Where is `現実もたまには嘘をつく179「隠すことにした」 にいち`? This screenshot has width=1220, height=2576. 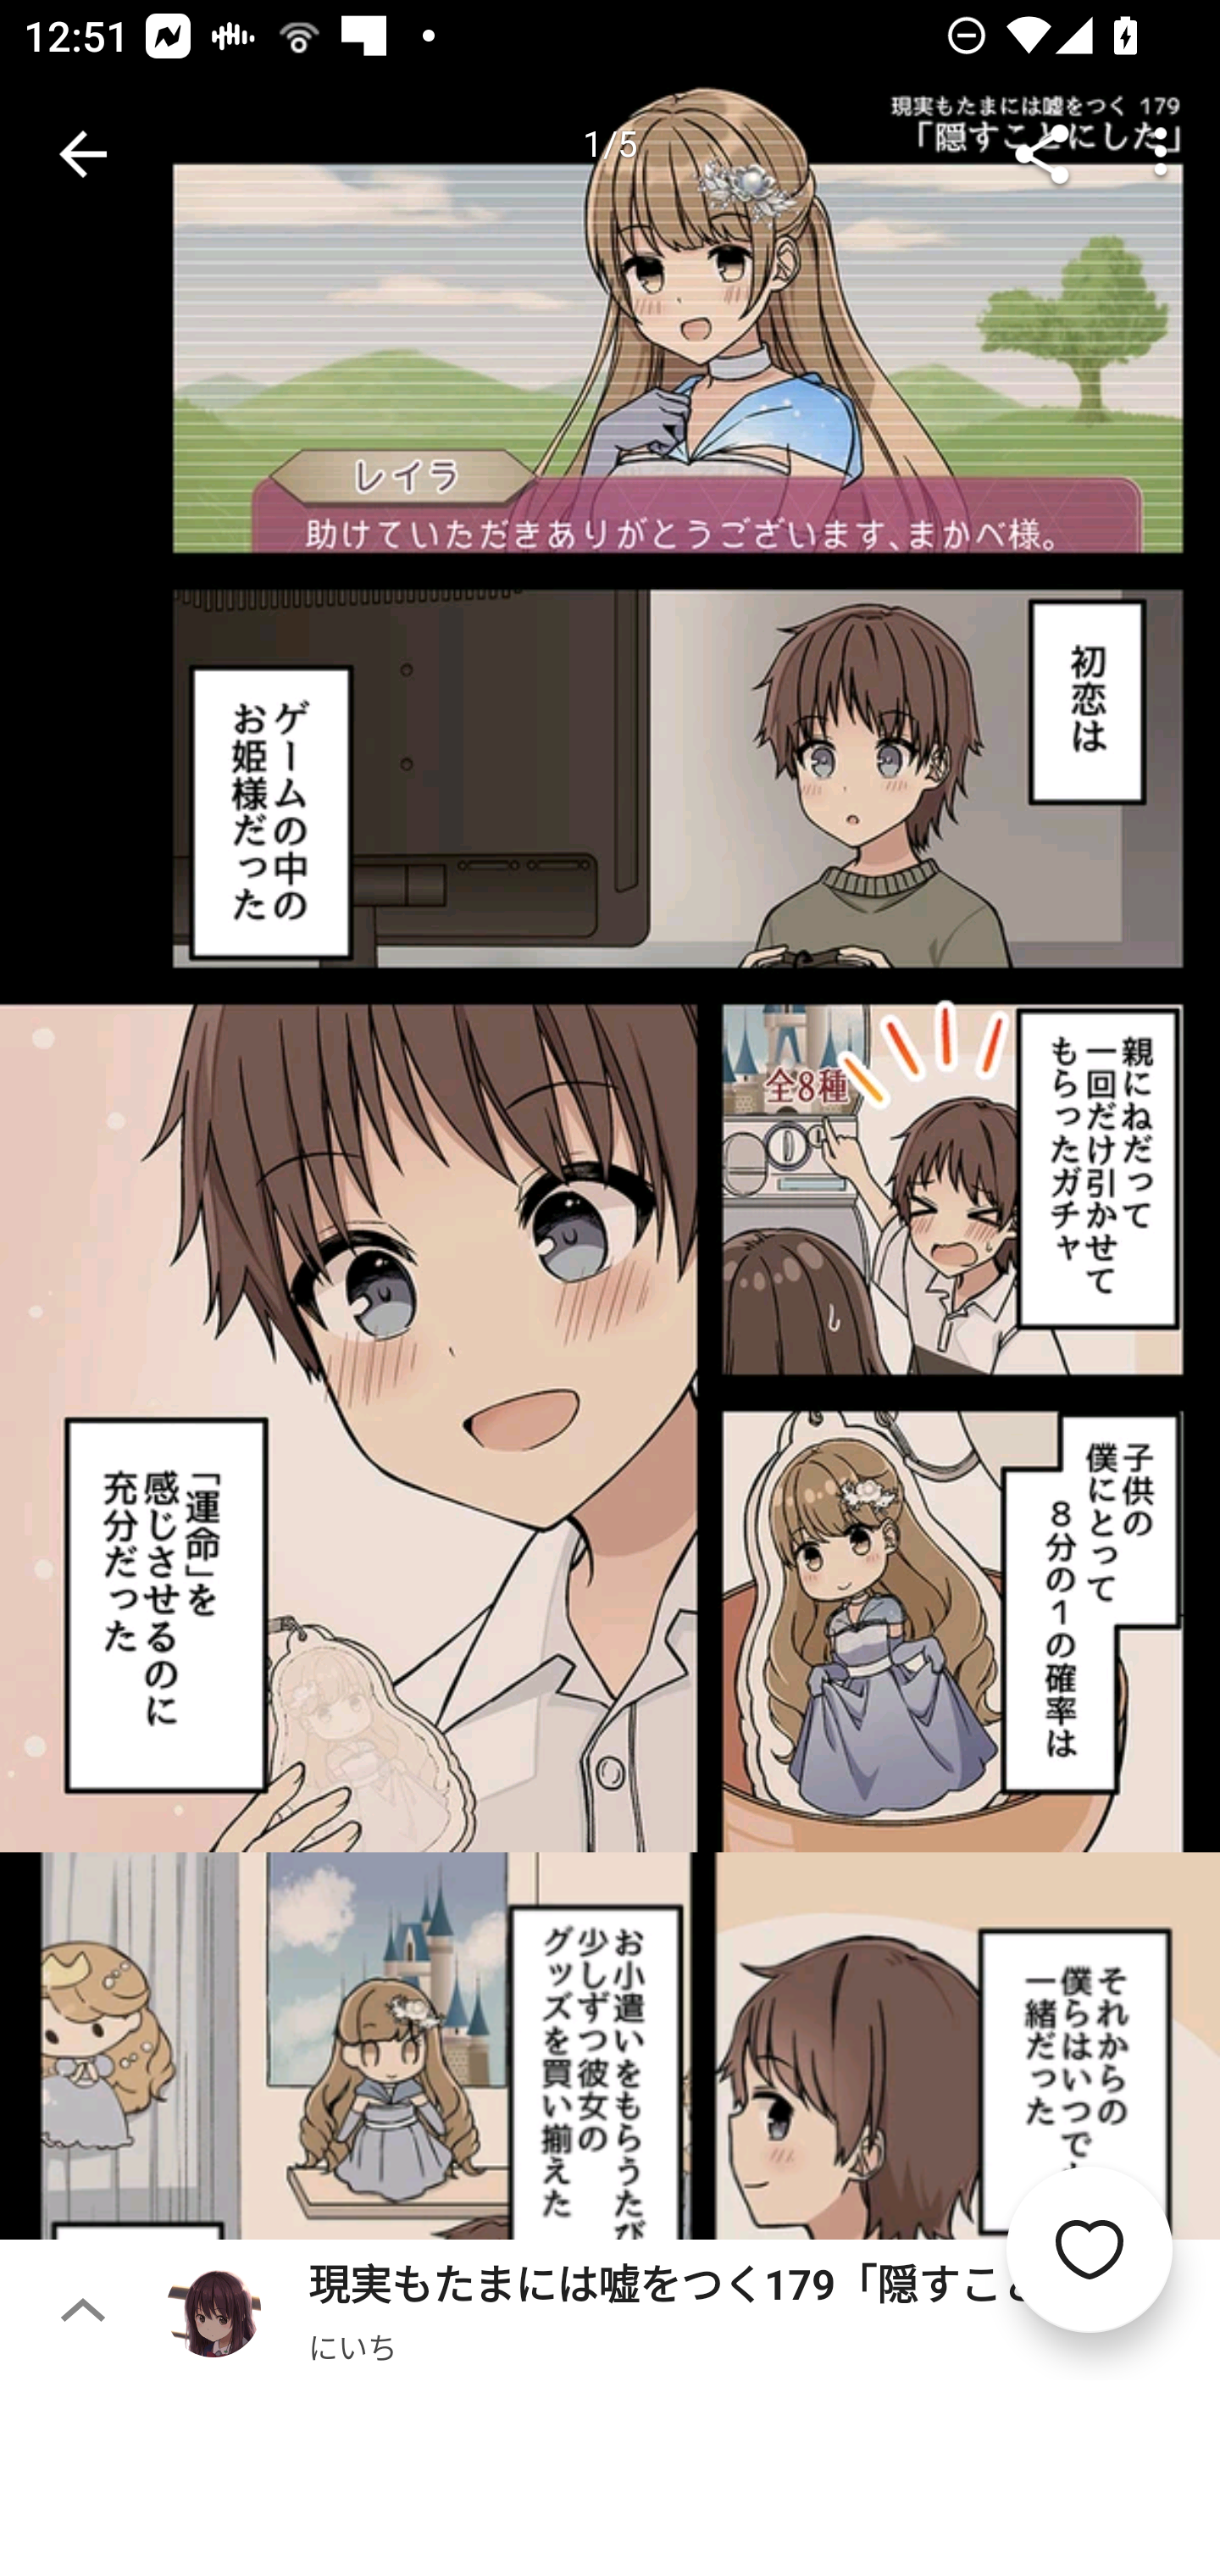
現実もたまには嘘をつく179「隠すことにした」 にいち is located at coordinates (693, 2308).